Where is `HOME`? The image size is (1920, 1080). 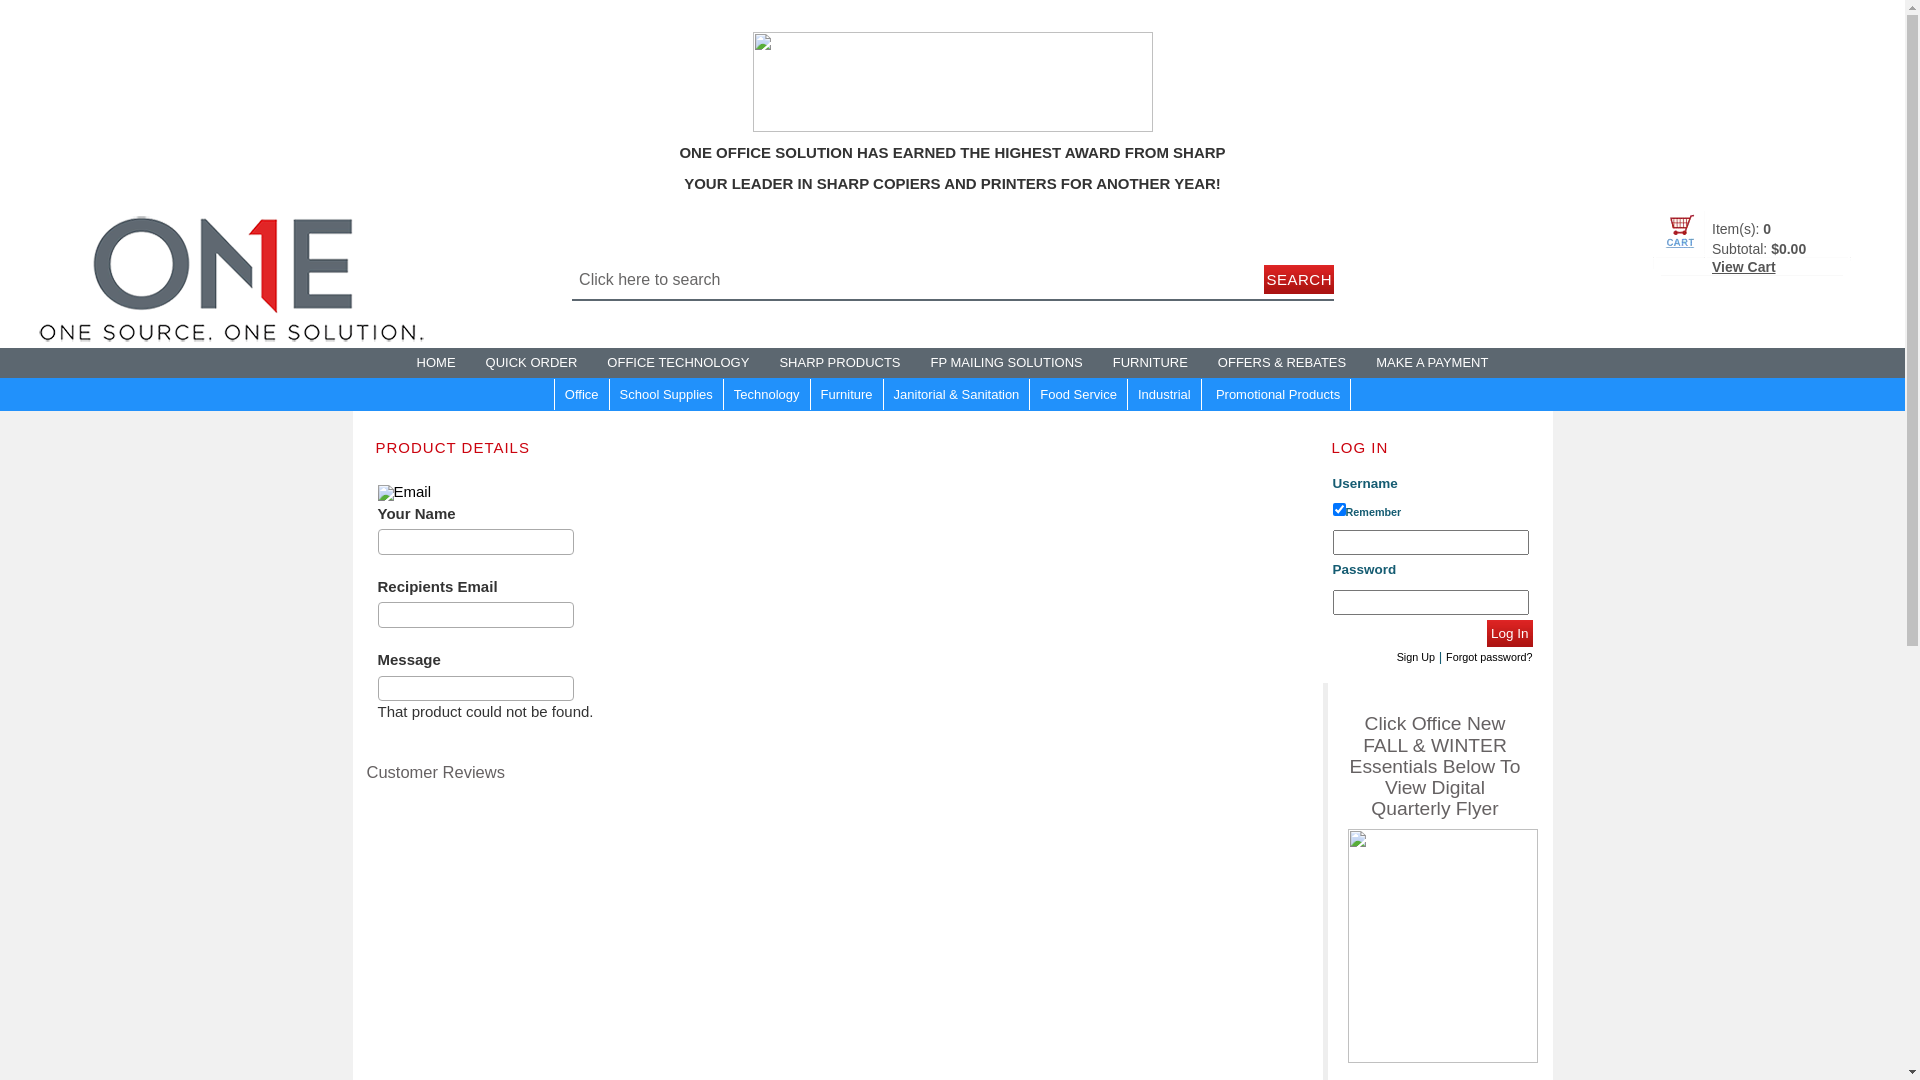
HOME is located at coordinates (436, 363).